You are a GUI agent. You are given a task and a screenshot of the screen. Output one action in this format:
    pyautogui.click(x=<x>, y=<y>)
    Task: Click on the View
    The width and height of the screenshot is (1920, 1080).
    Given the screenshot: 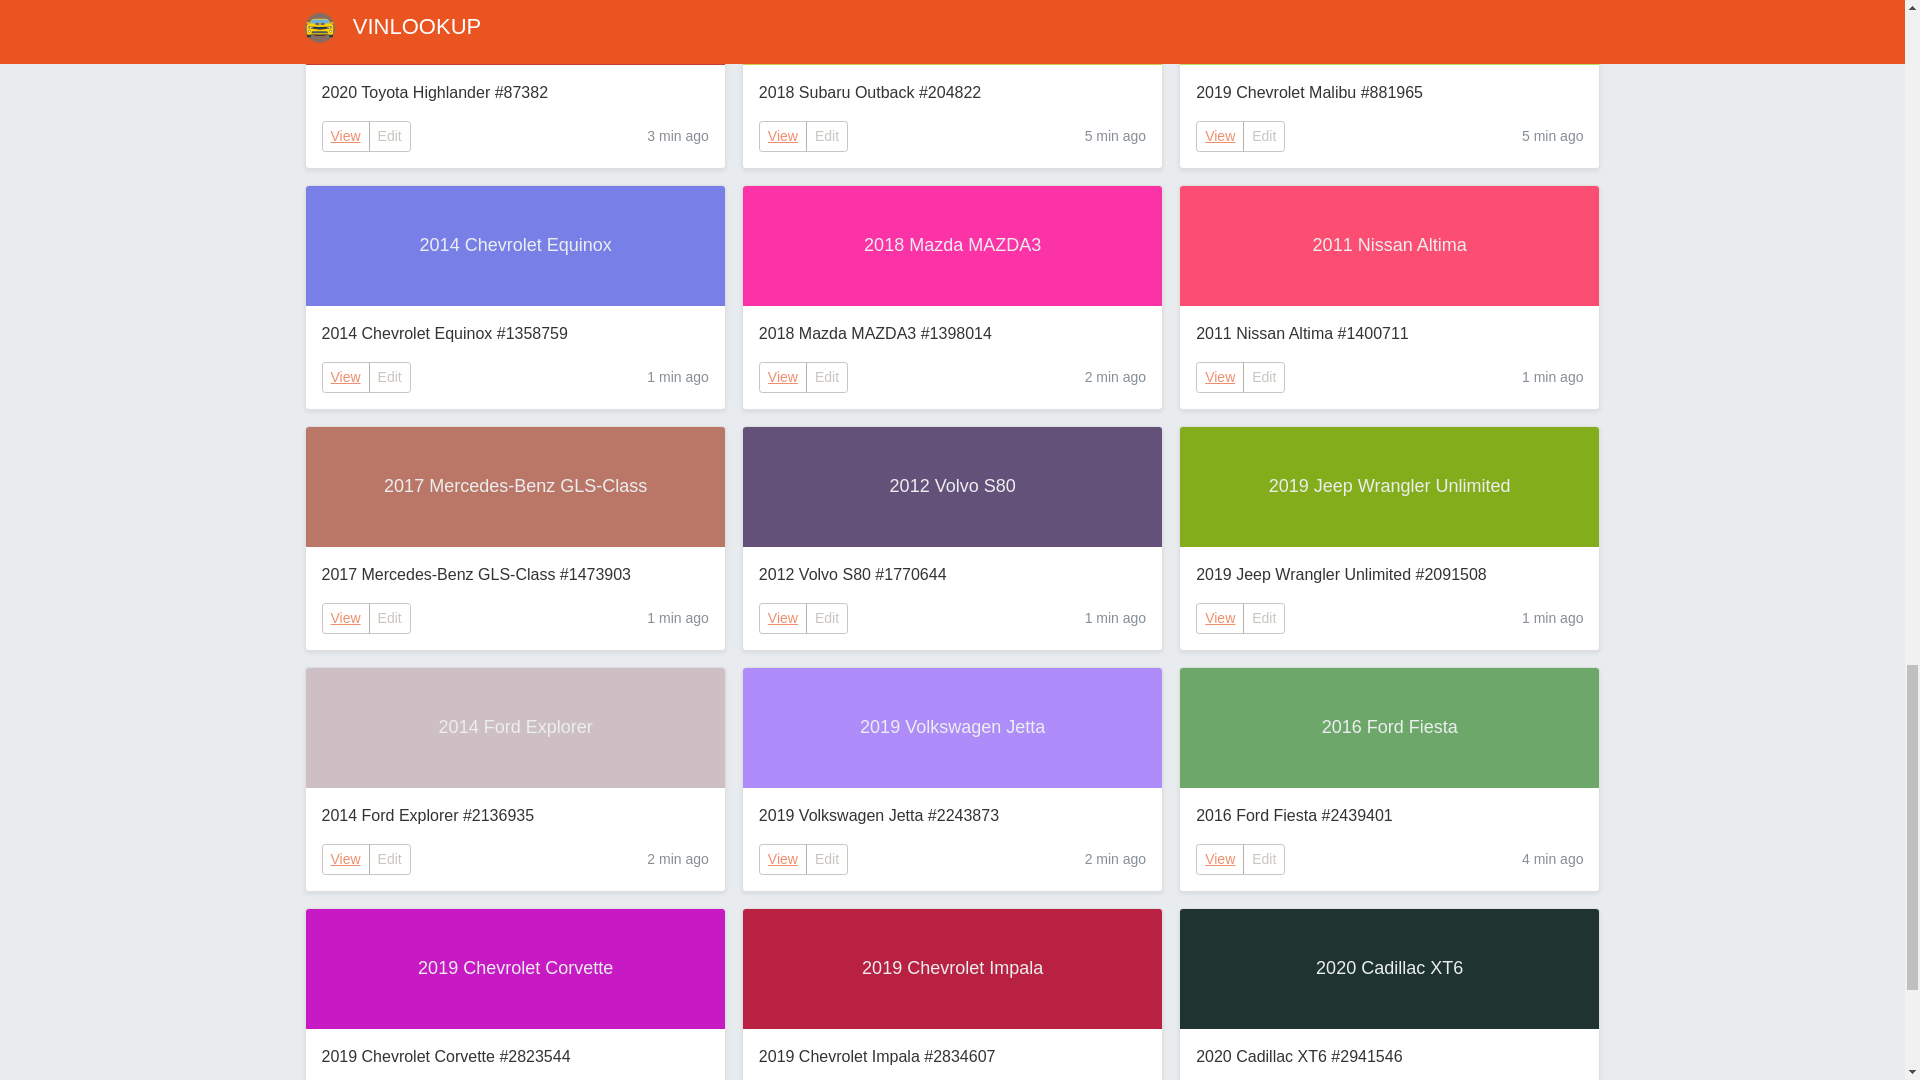 What is the action you would take?
    pyautogui.click(x=1220, y=377)
    